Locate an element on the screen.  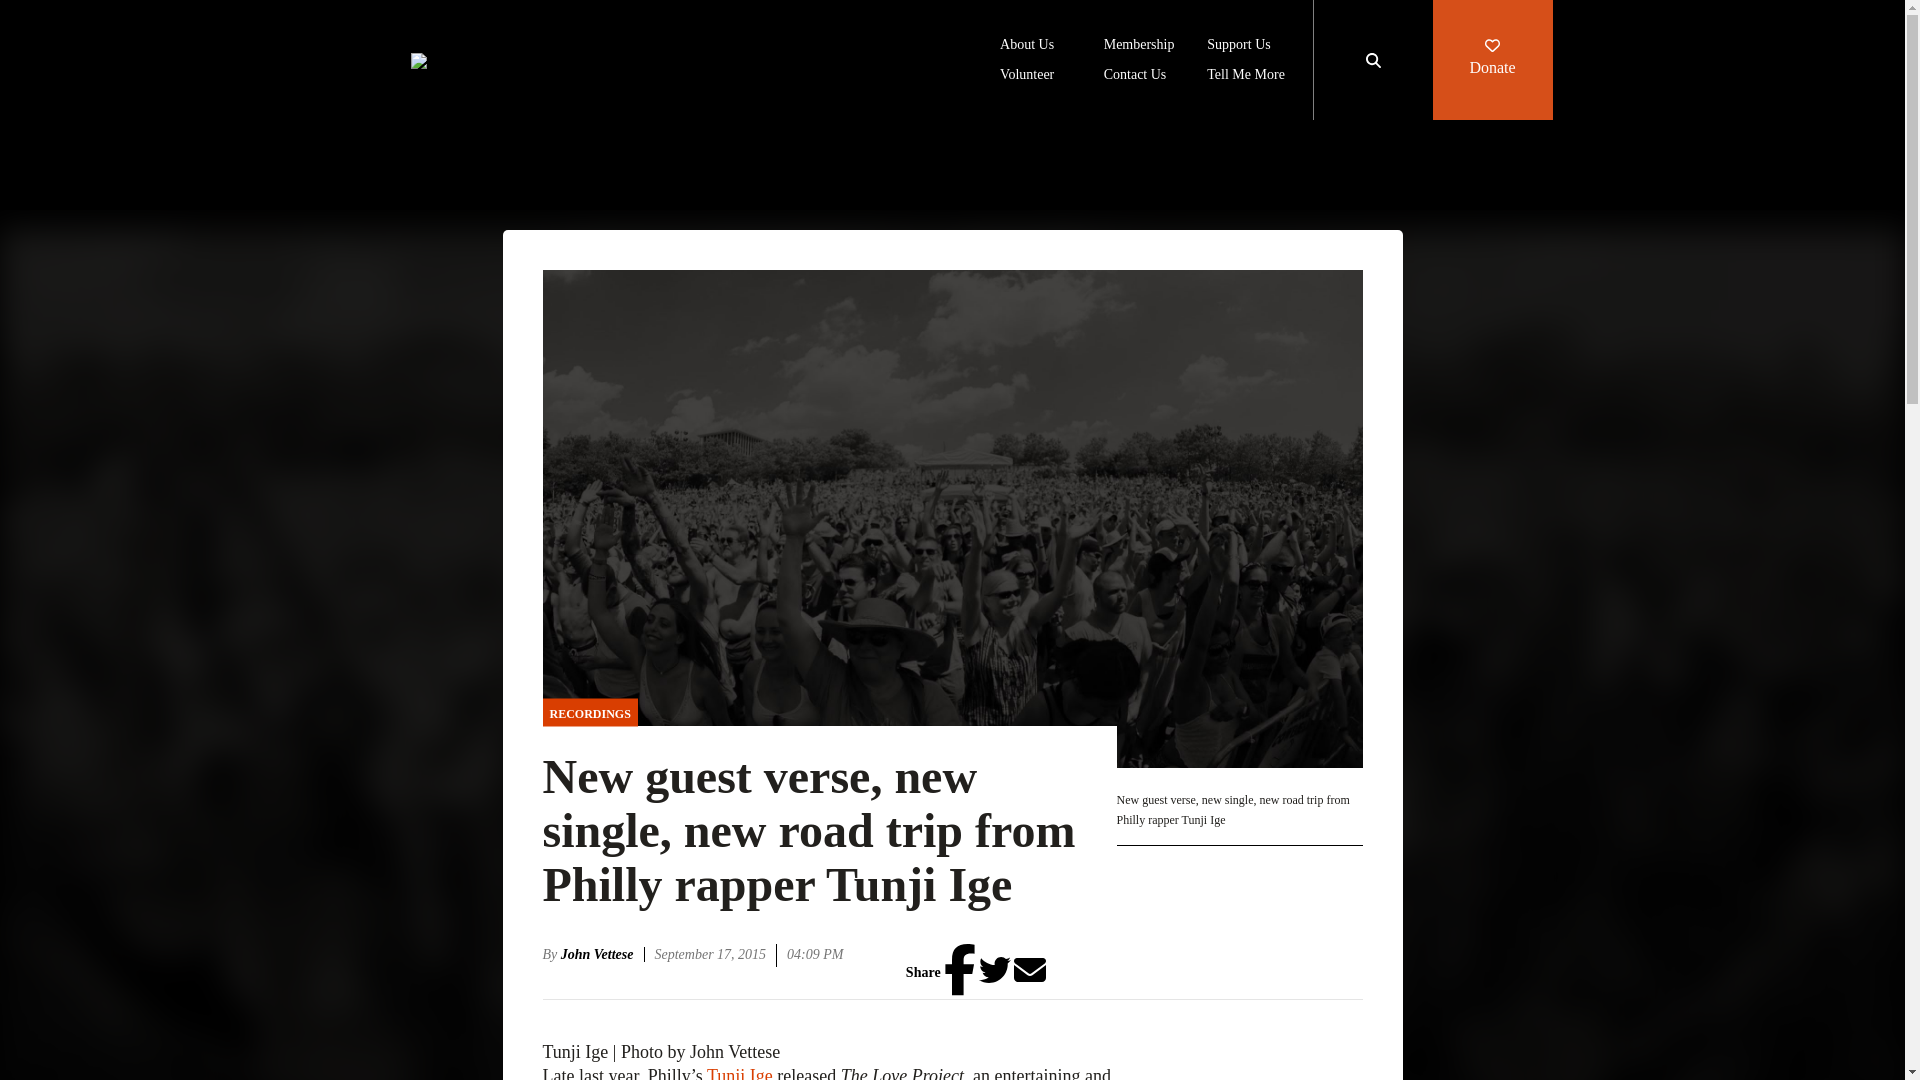
Contact Us is located at coordinates (1136, 76).